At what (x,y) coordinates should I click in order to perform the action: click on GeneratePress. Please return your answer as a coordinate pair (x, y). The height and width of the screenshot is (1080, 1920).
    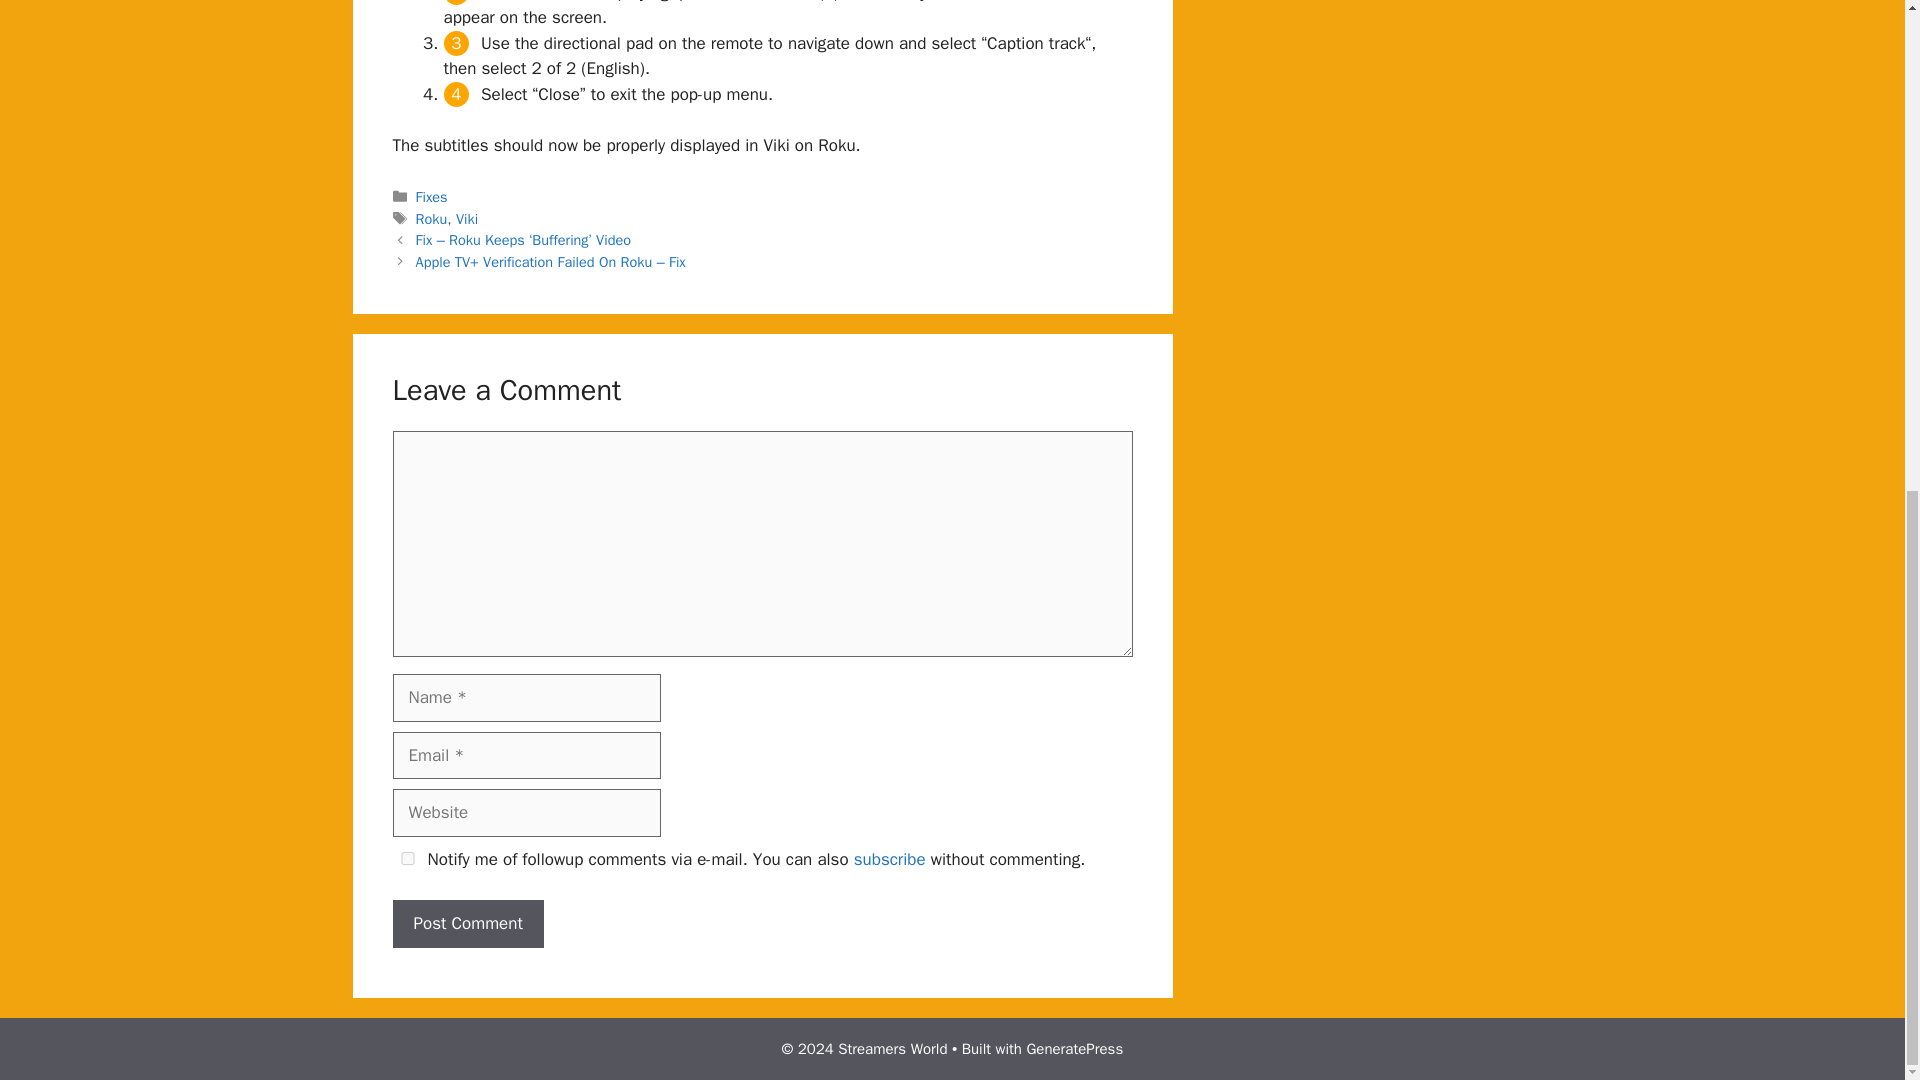
    Looking at the image, I should click on (1074, 1049).